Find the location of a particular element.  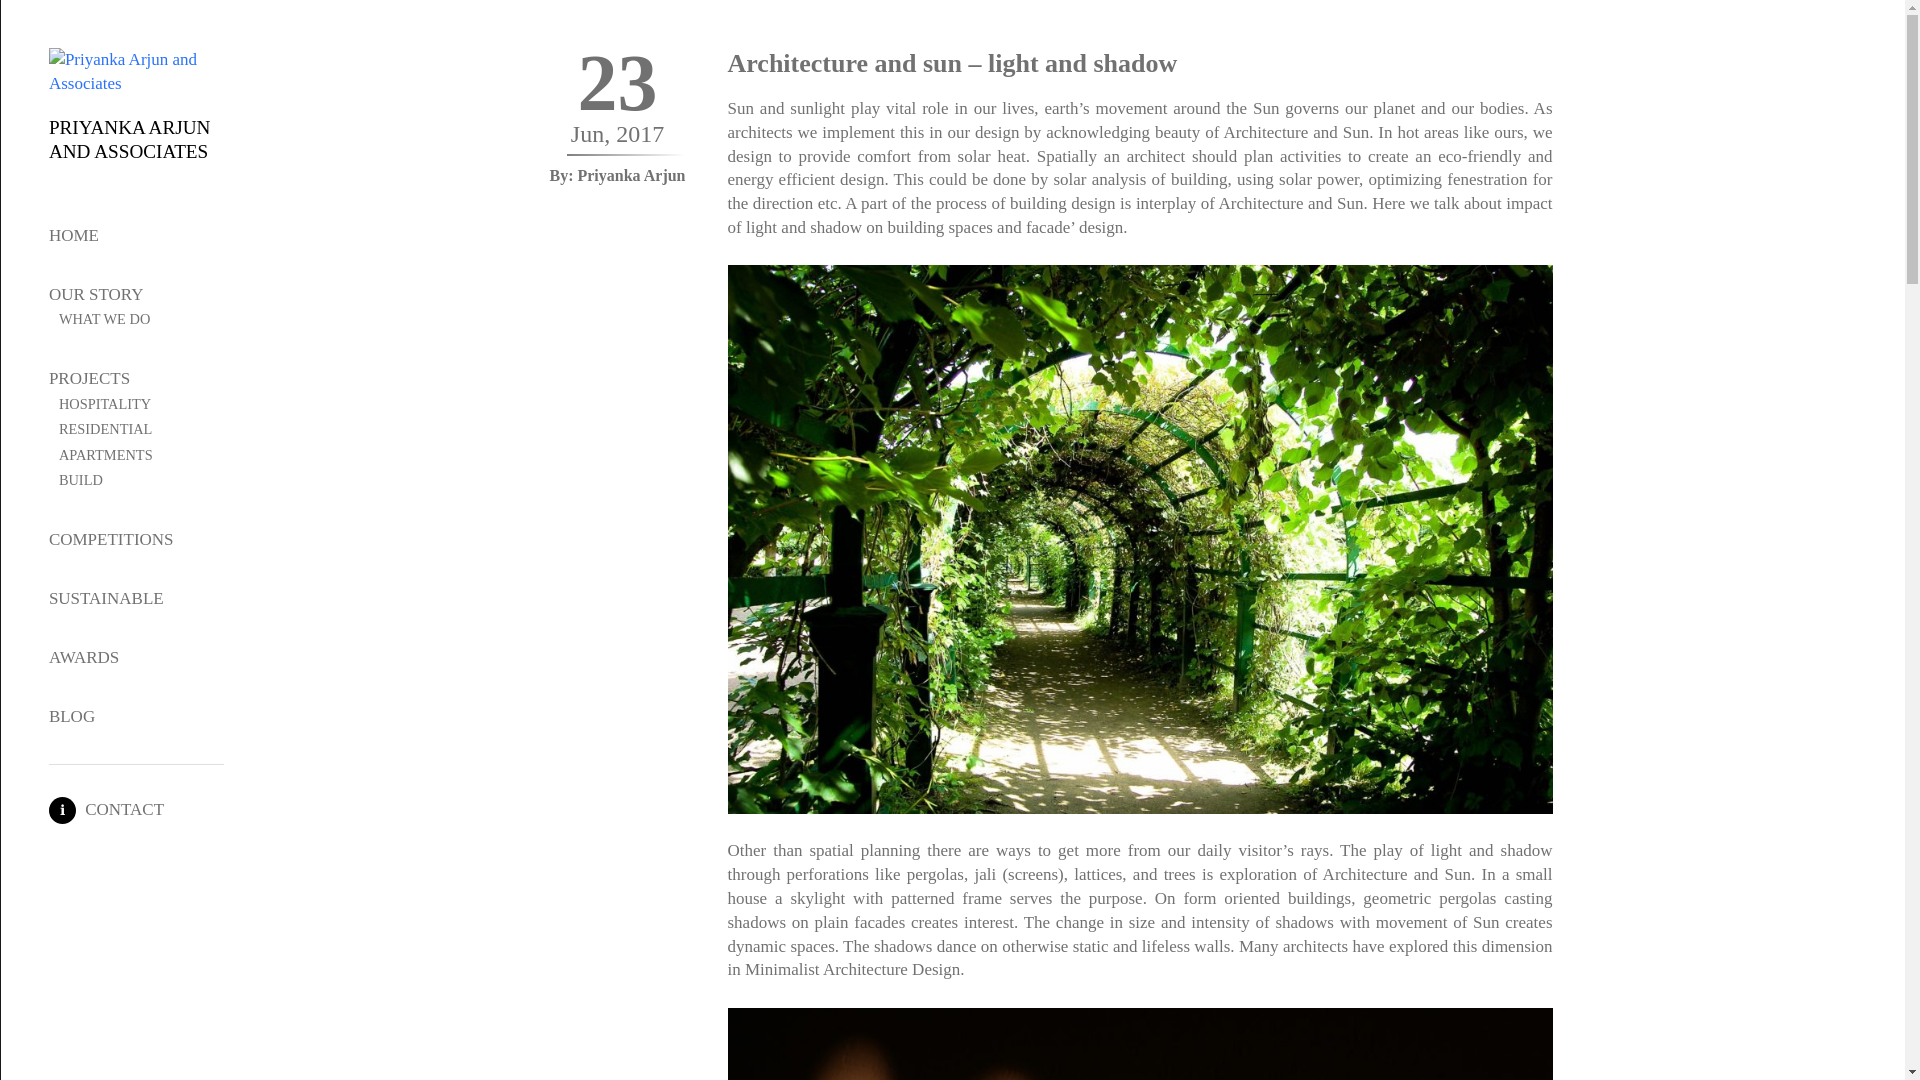

APARTMENTS is located at coordinates (106, 455).